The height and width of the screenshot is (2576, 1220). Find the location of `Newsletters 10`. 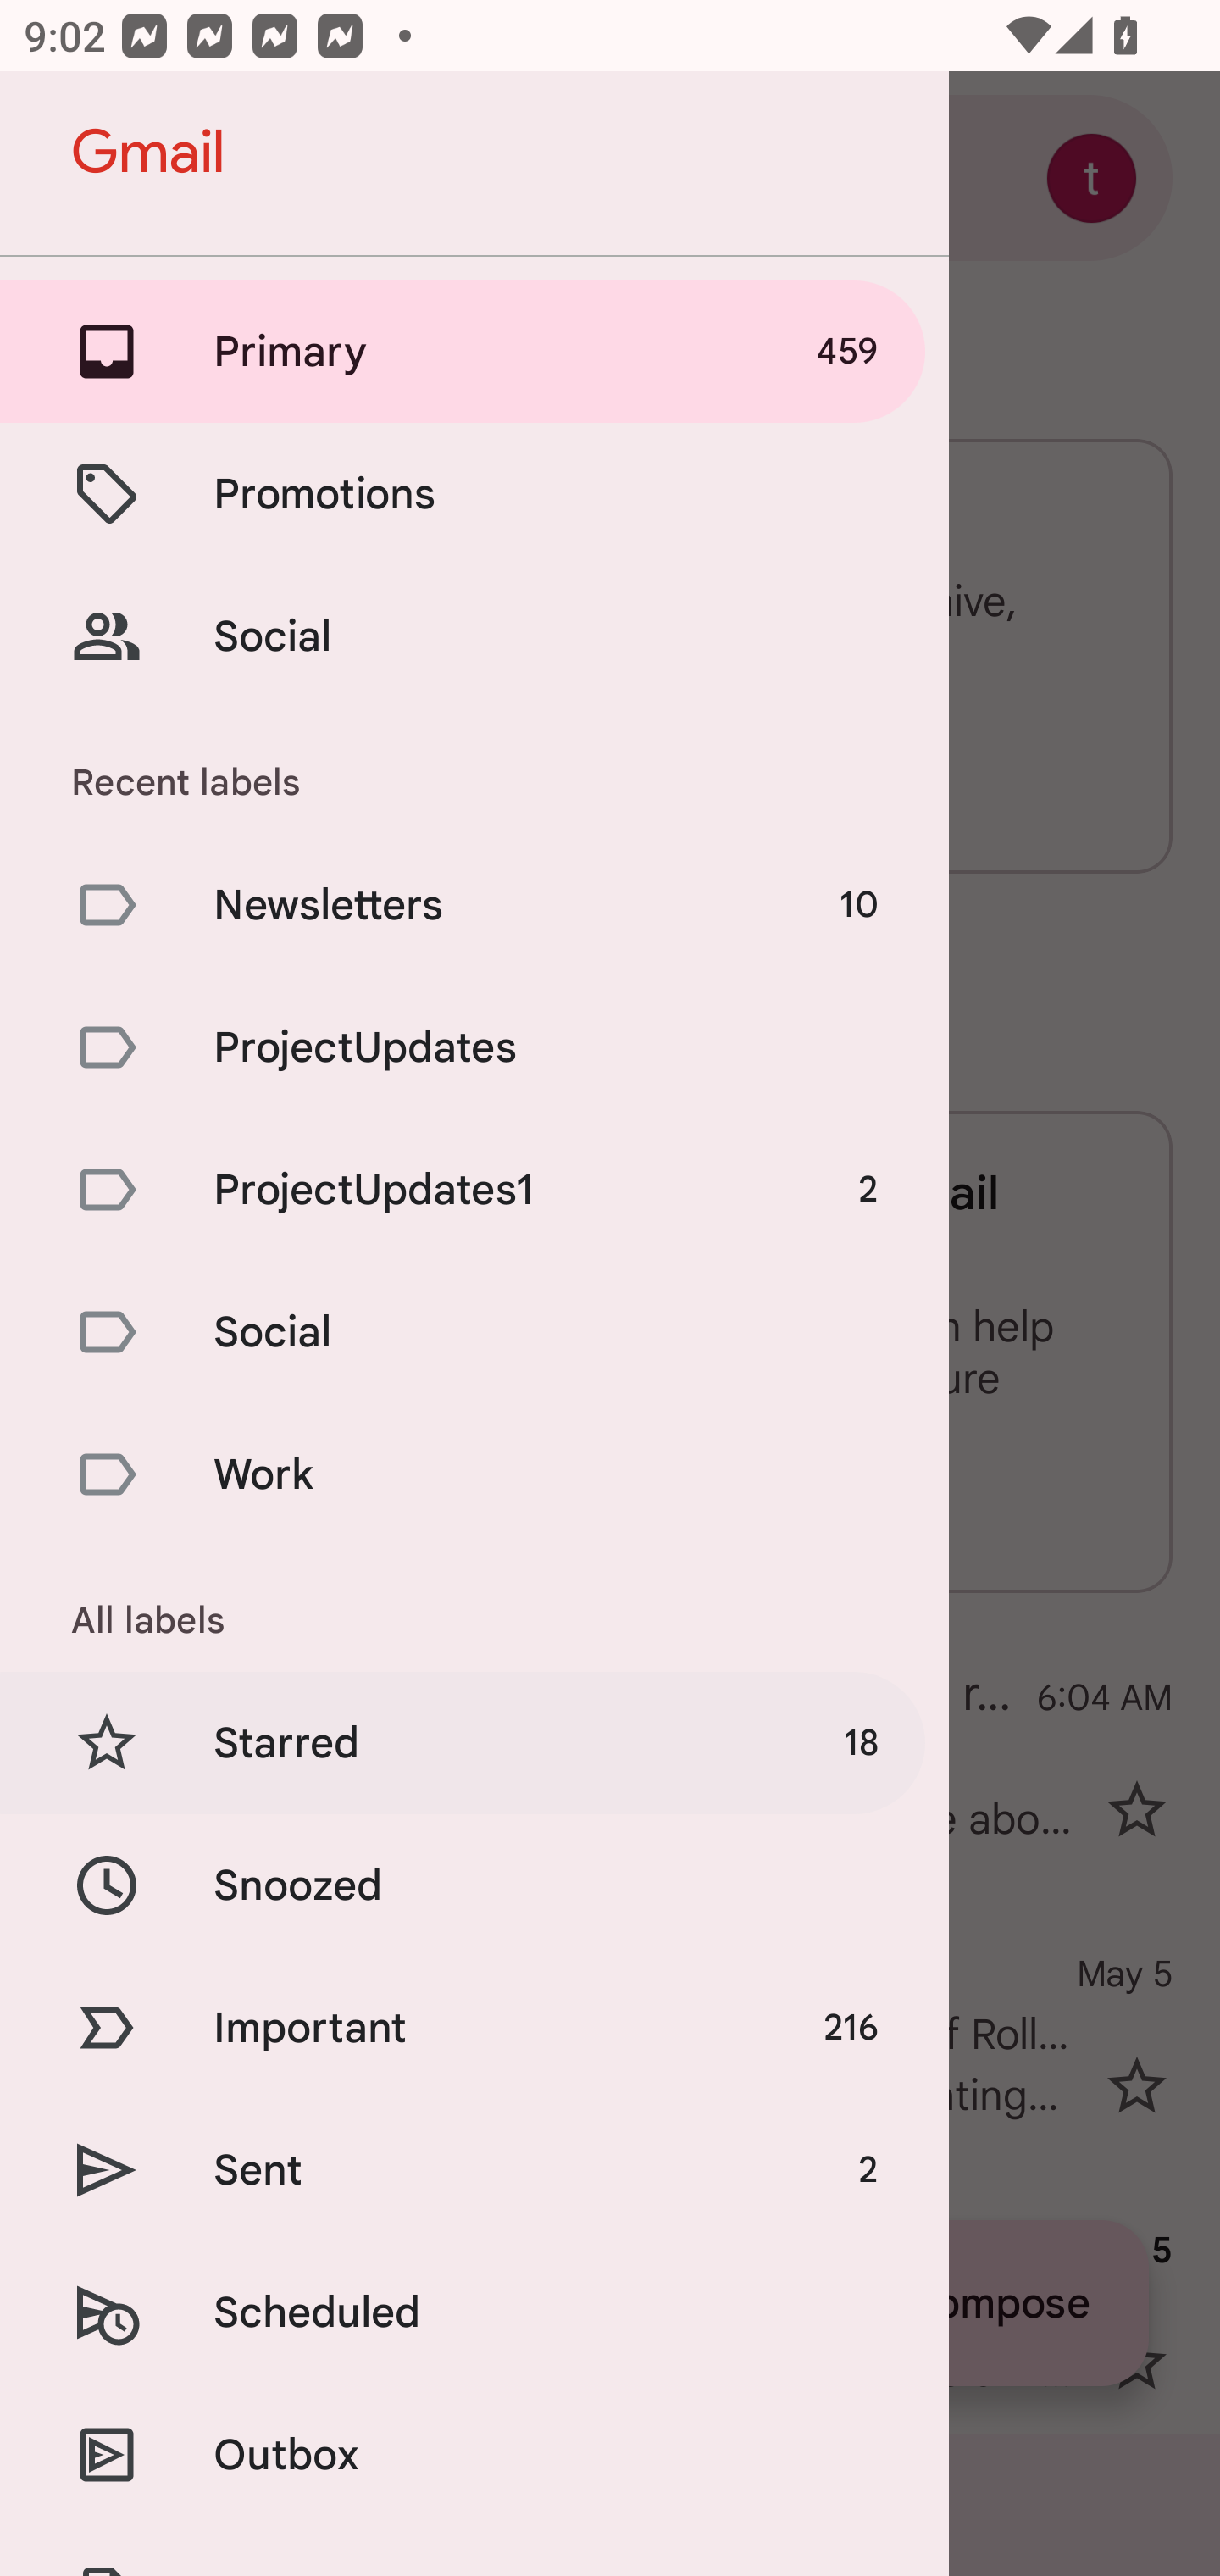

Newsletters 10 is located at coordinates (474, 905).